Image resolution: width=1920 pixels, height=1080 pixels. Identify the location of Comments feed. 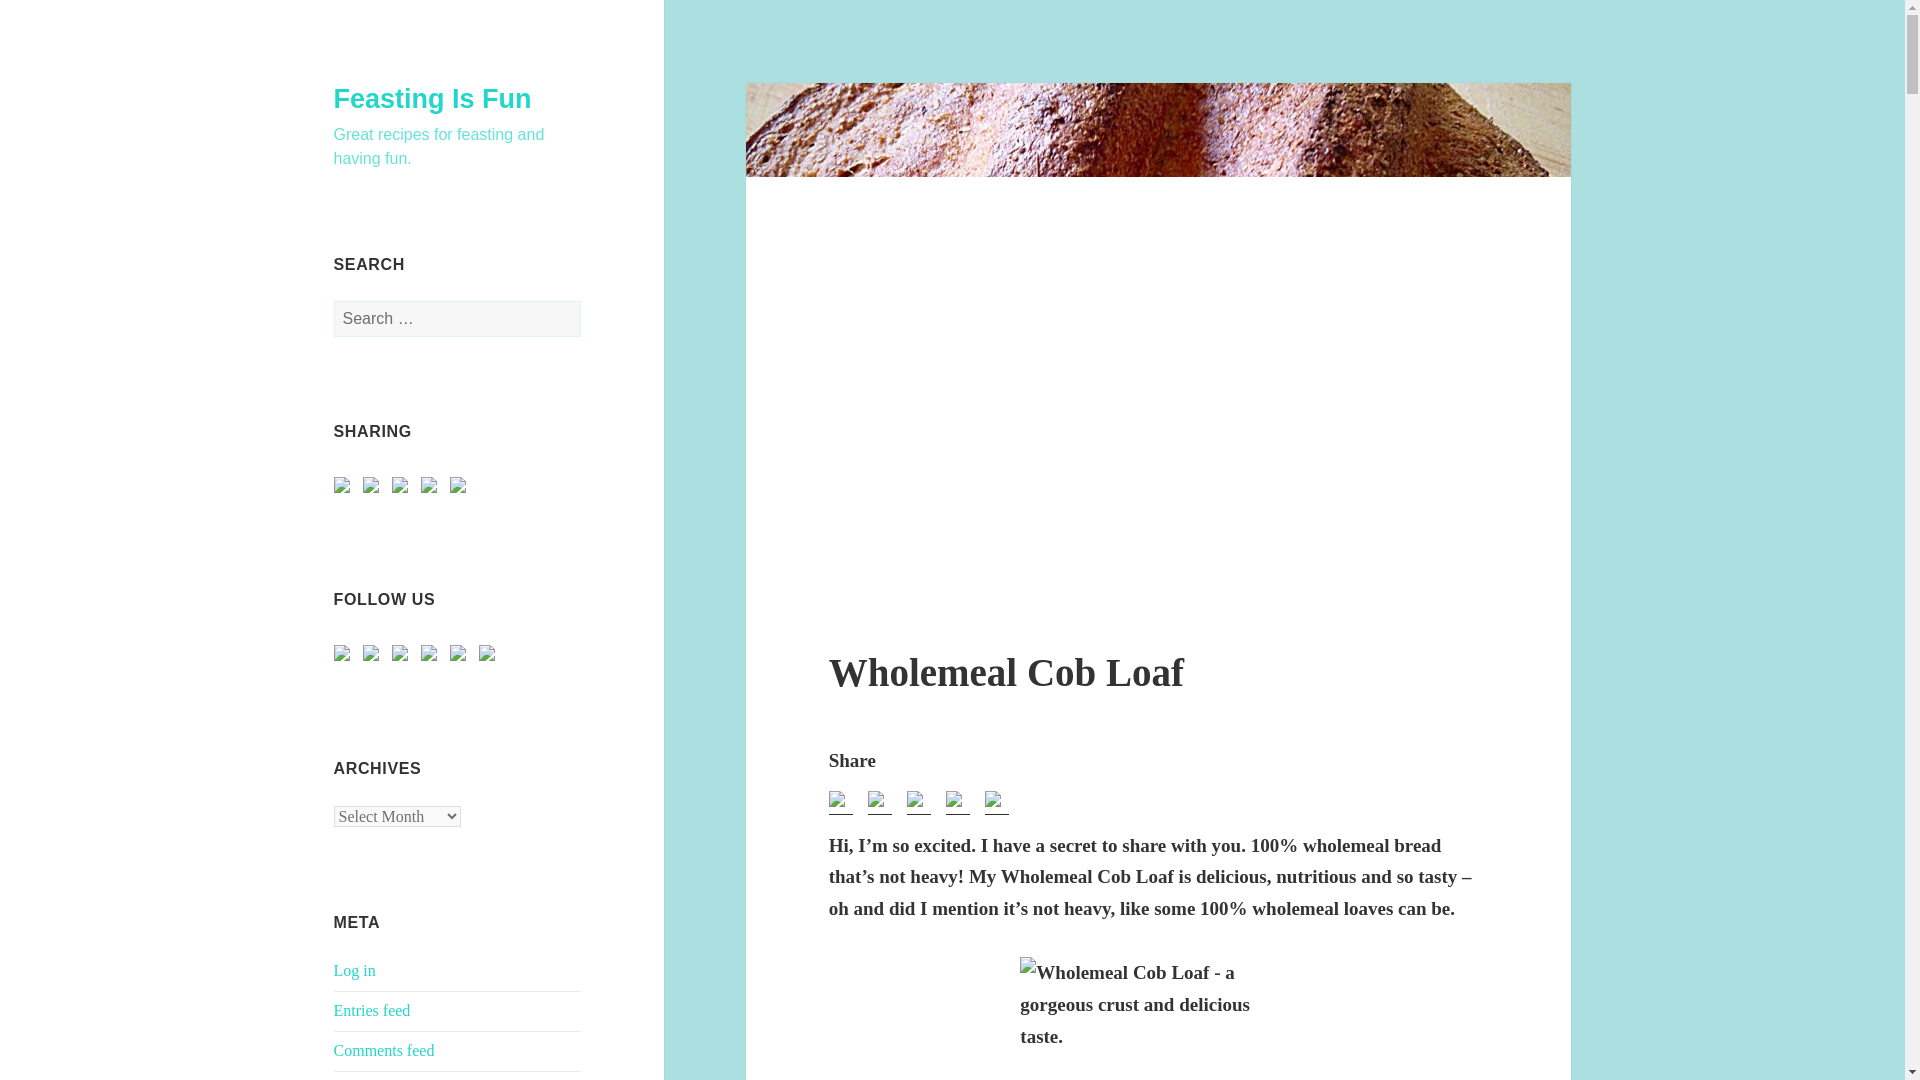
(384, 1050).